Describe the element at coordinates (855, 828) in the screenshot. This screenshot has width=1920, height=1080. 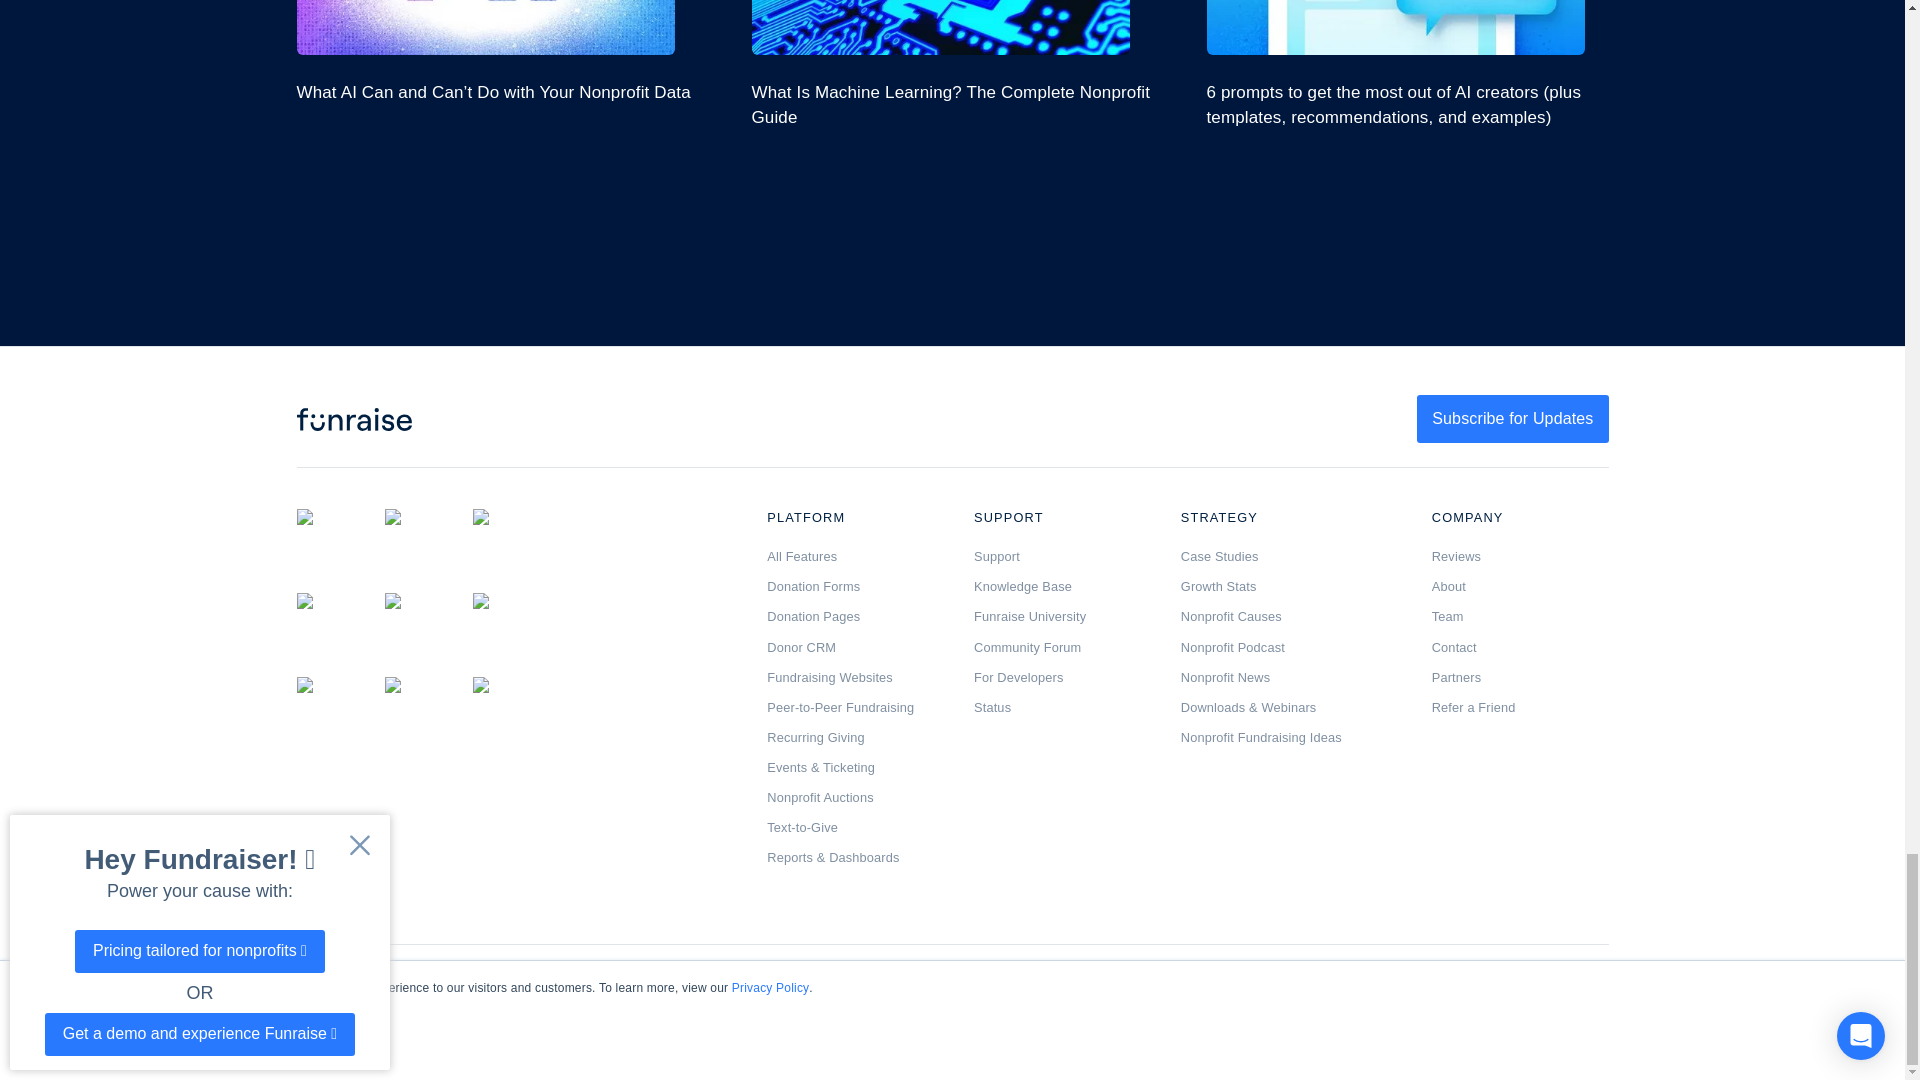
I see `Text-to-Give` at that location.